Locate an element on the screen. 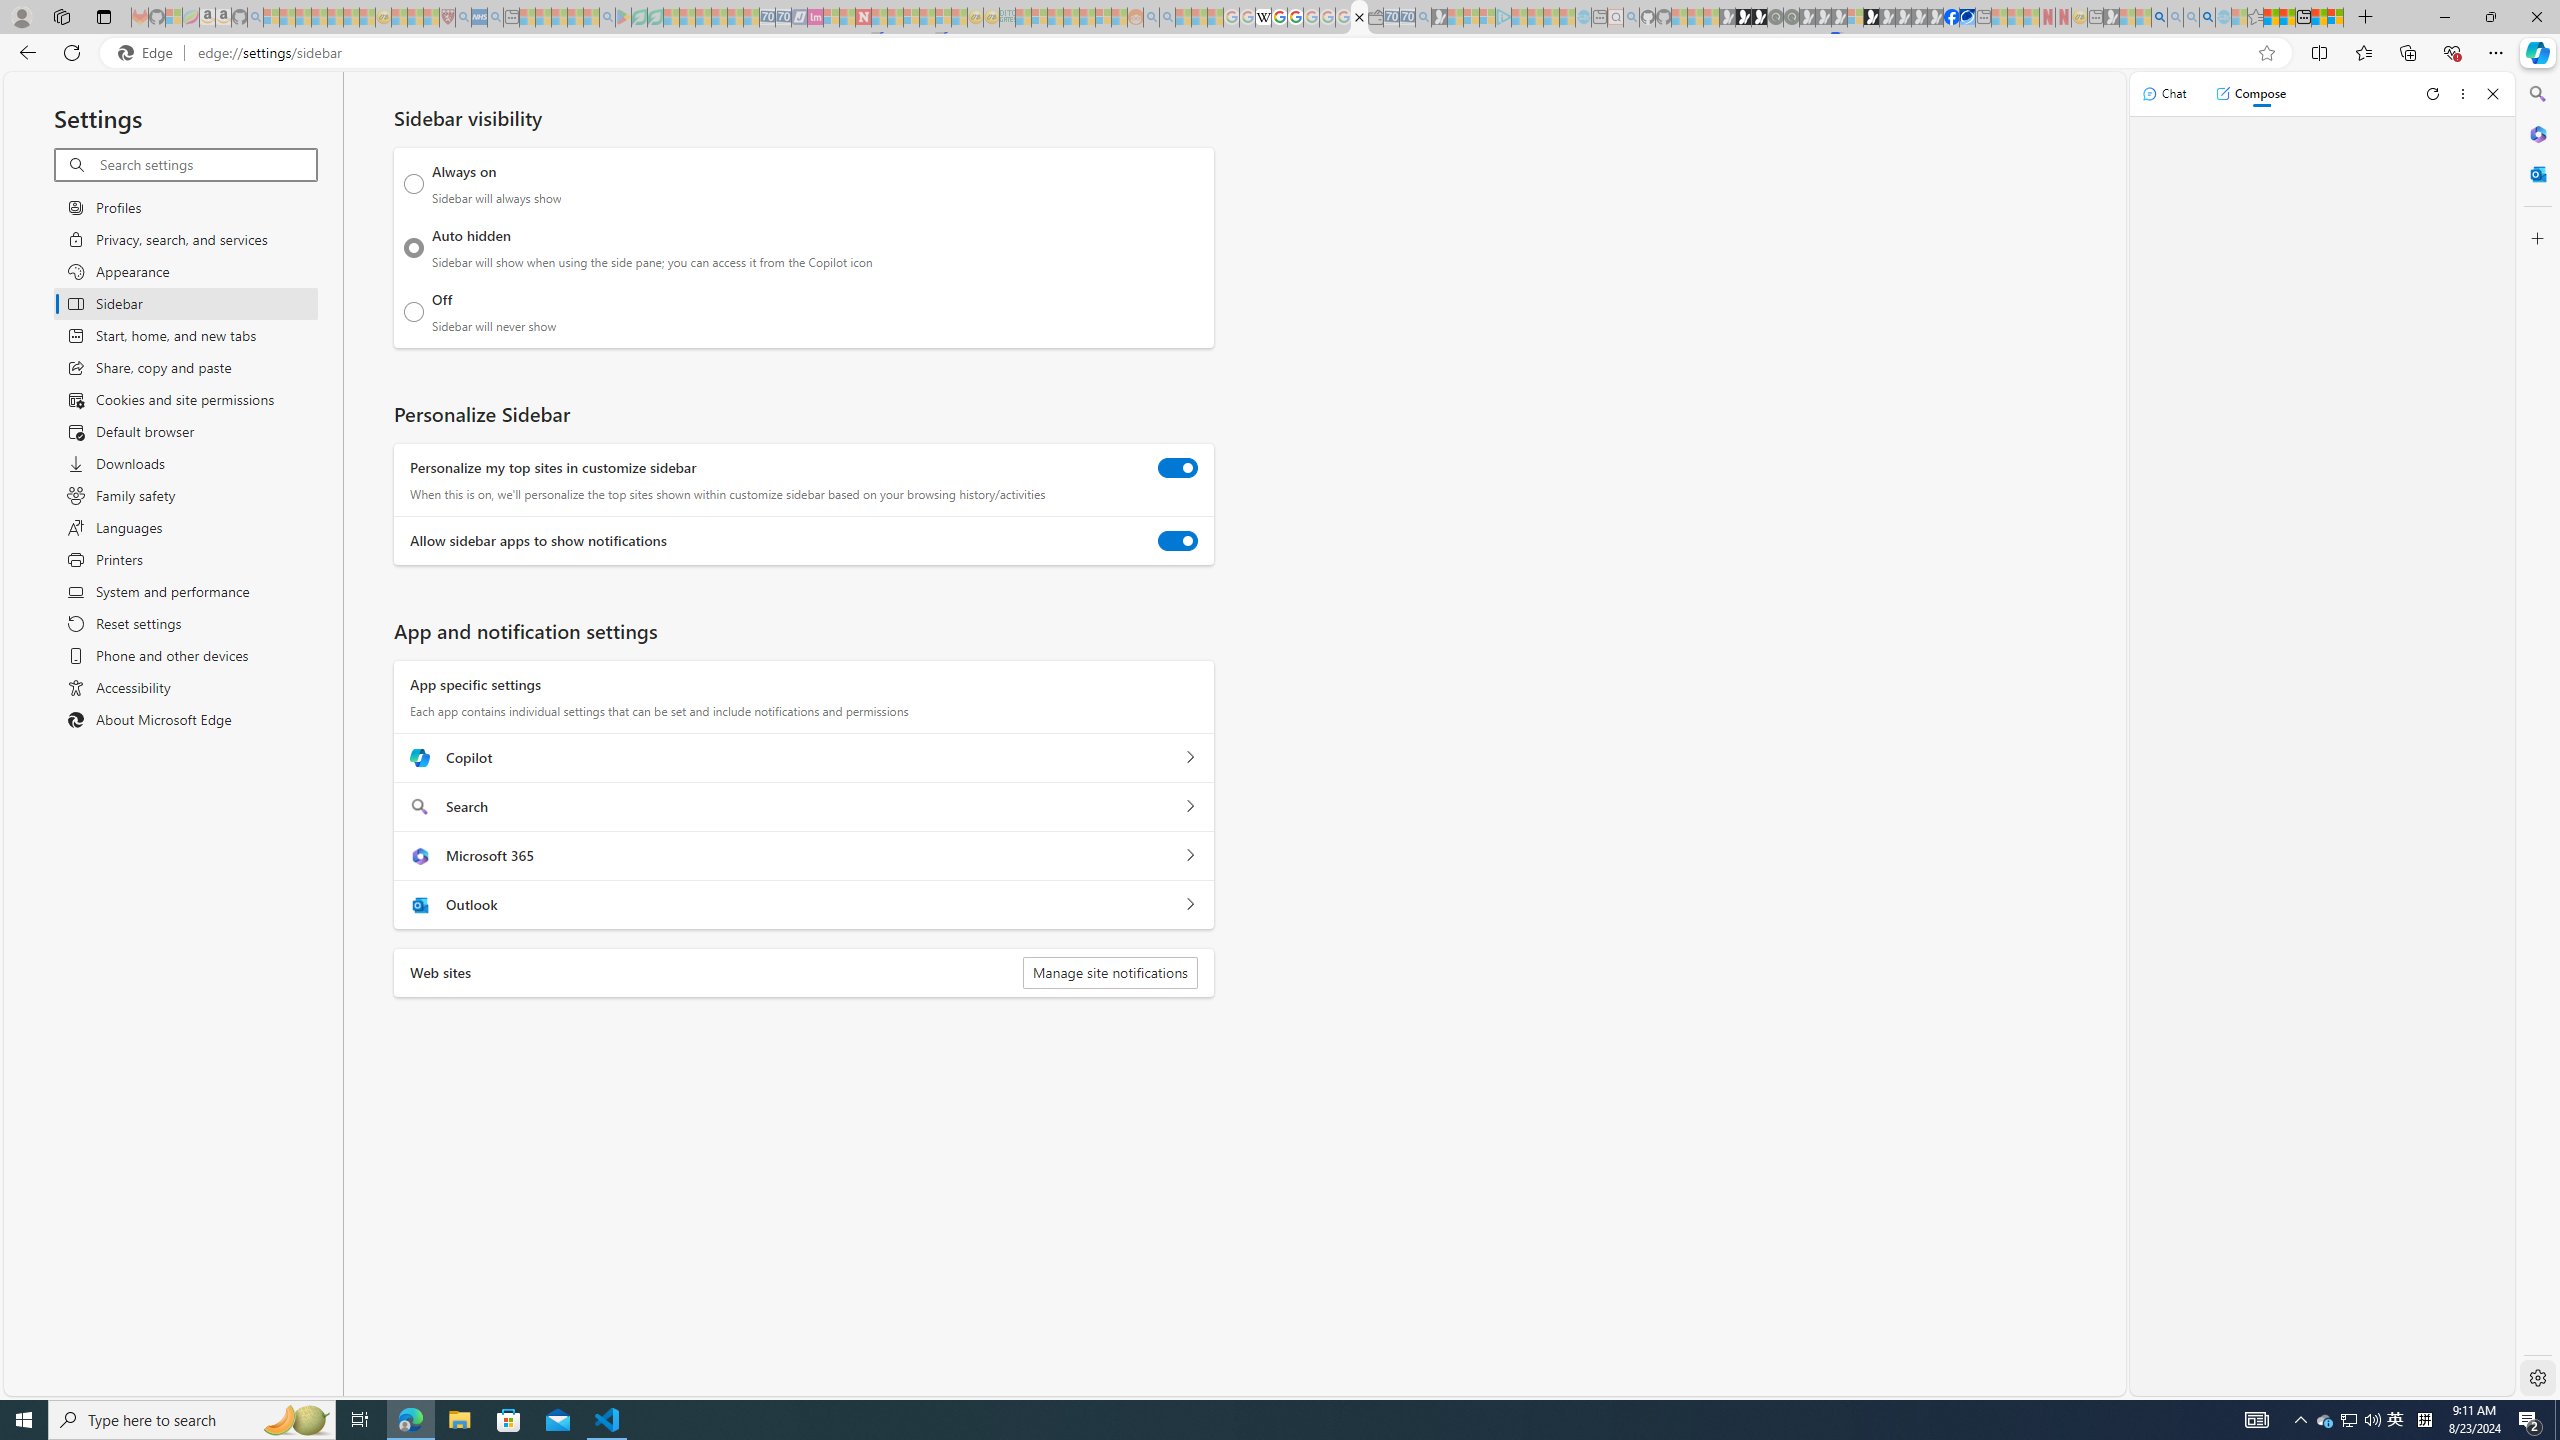 The width and height of the screenshot is (2560, 1440). Aberdeen, Hong Kong SAR weather forecast | Microsoft Weather is located at coordinates (2287, 17).